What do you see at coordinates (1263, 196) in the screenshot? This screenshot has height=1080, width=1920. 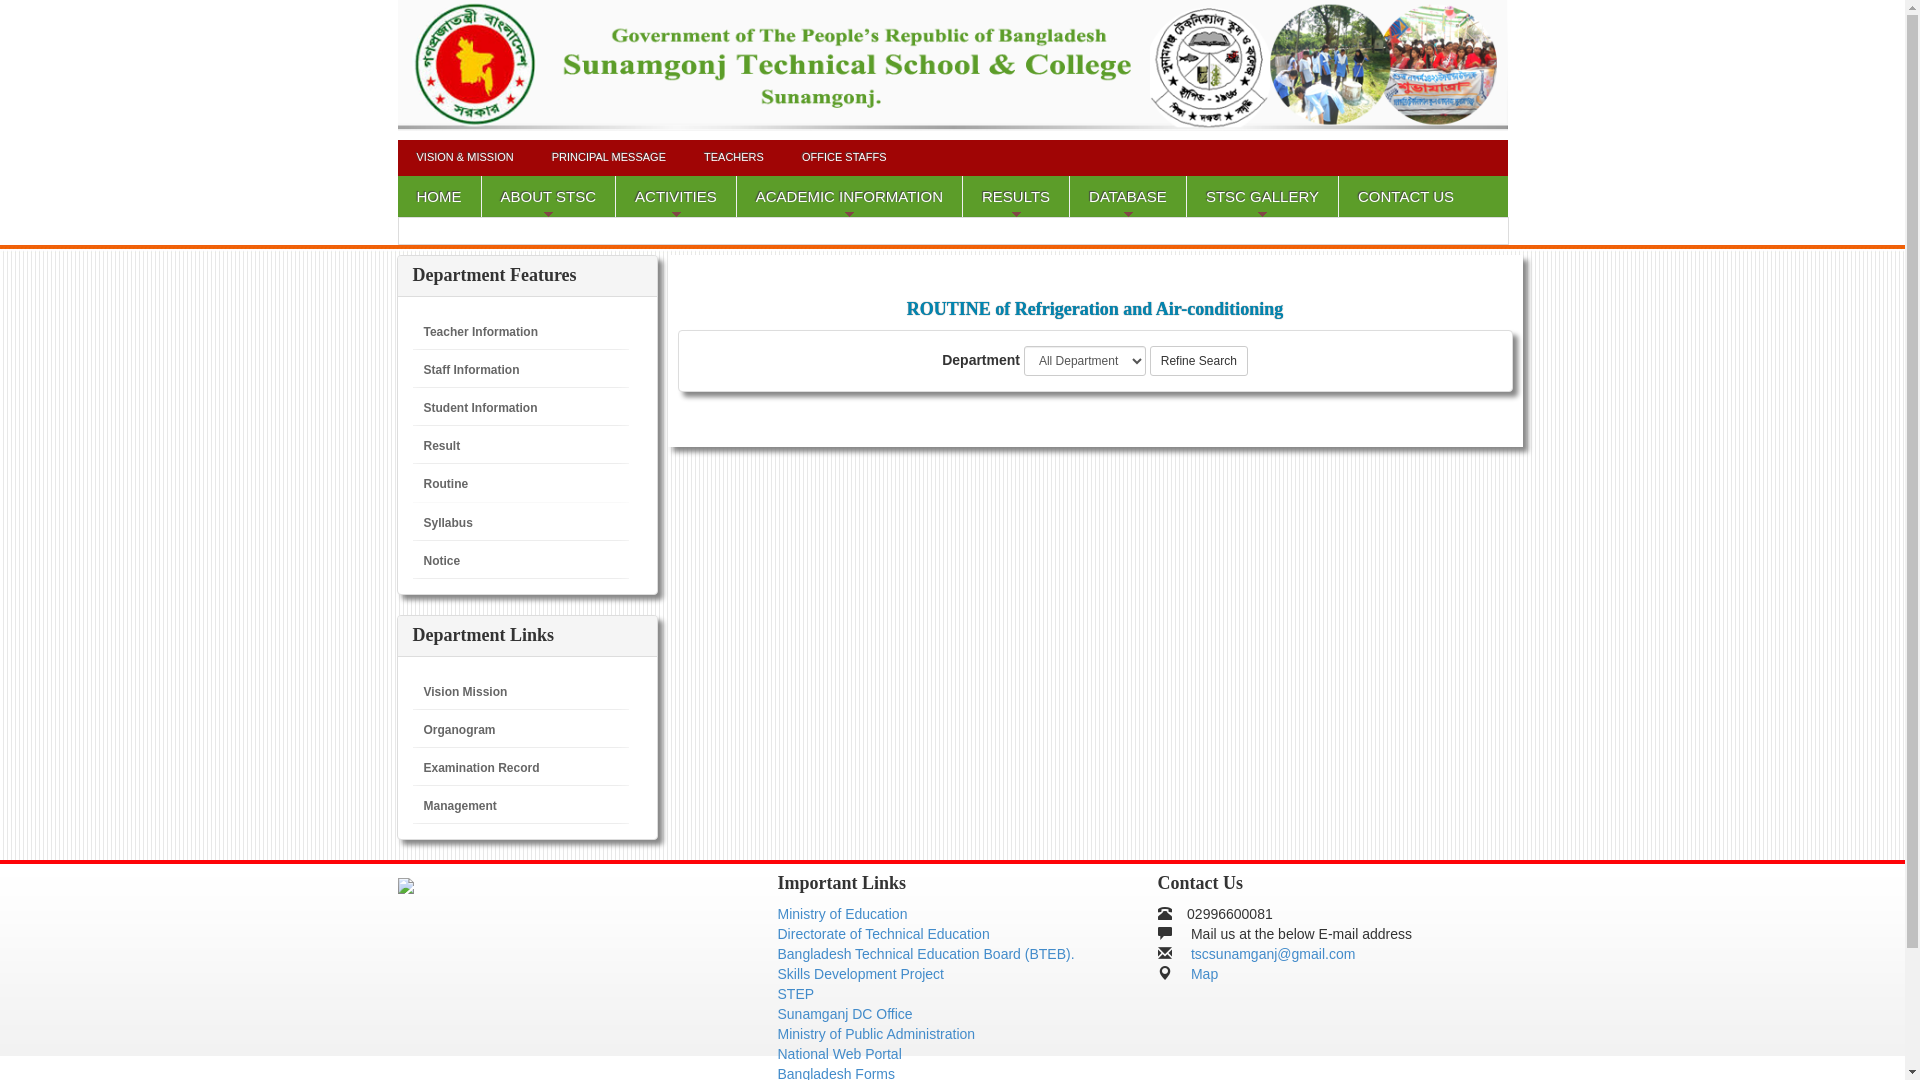 I see `STSC GALLERY` at bounding box center [1263, 196].